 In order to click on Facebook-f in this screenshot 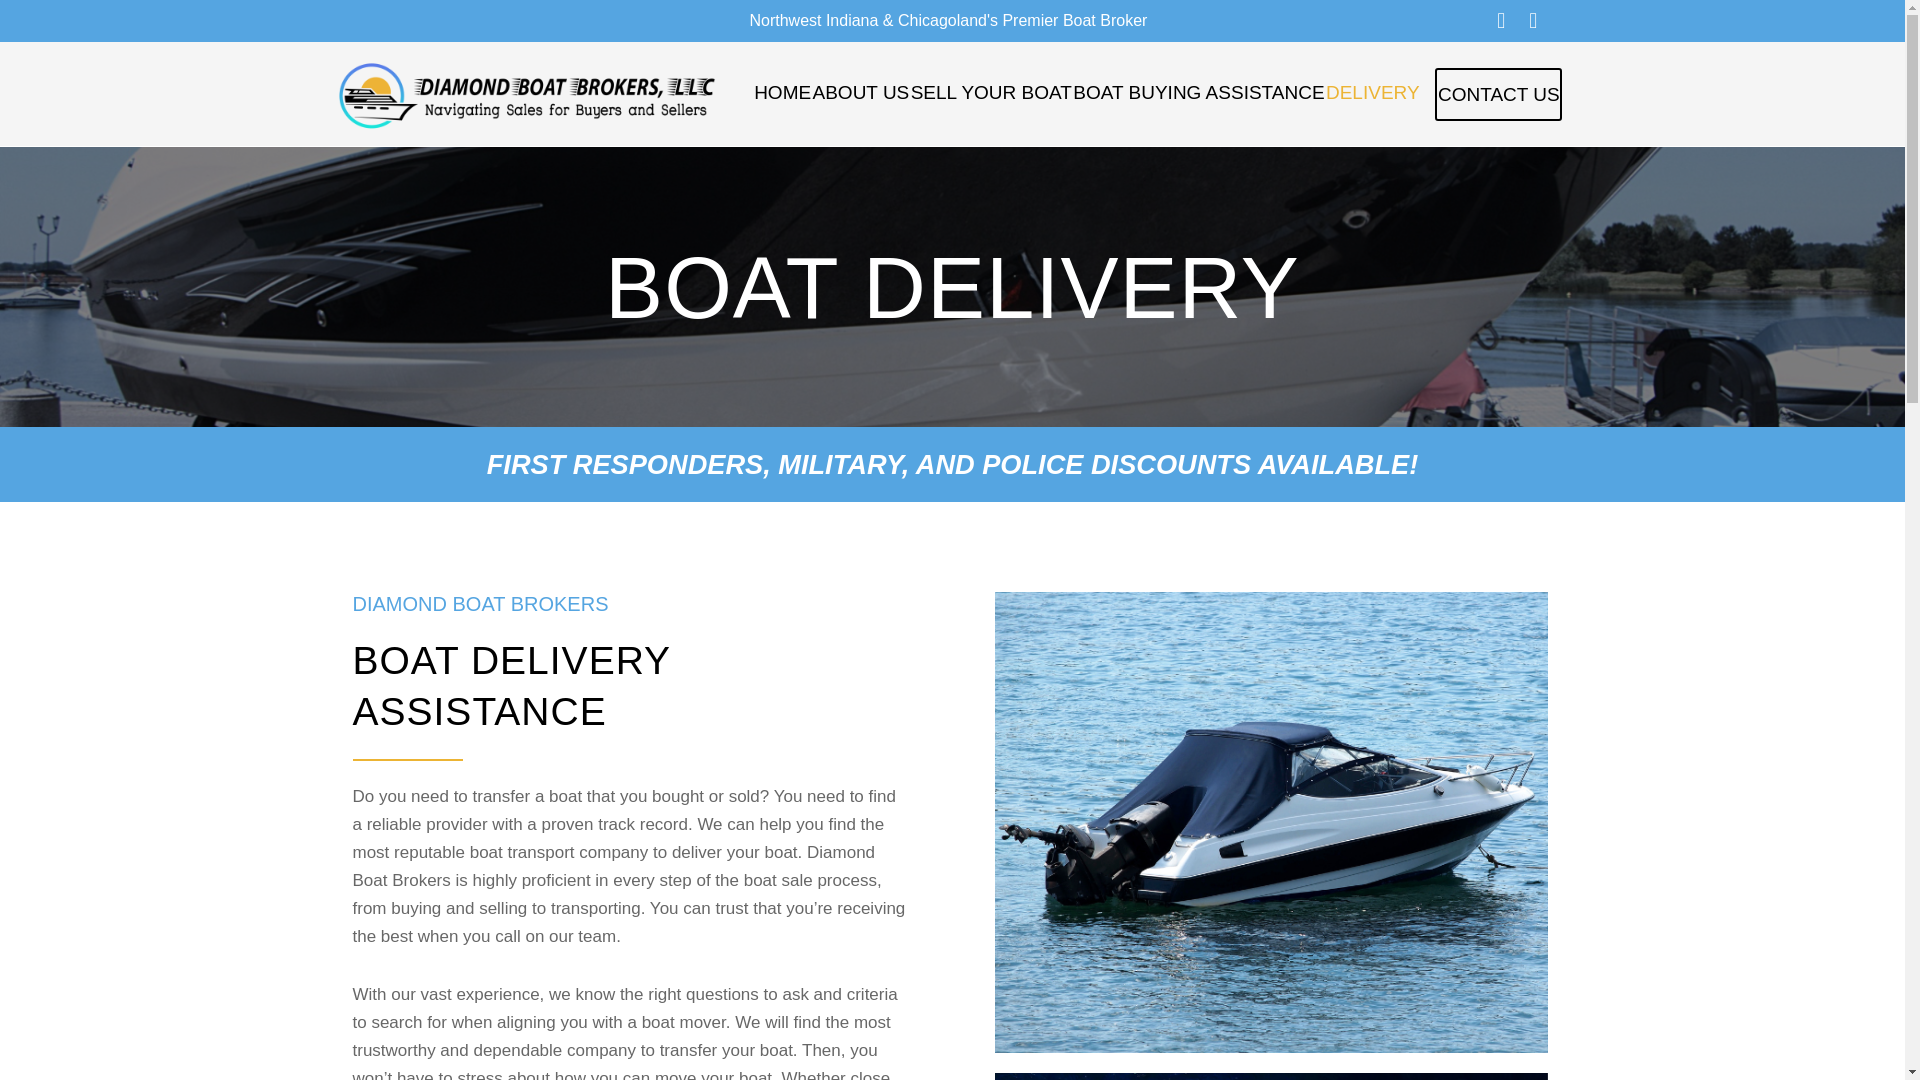, I will do `click(1500, 20)`.